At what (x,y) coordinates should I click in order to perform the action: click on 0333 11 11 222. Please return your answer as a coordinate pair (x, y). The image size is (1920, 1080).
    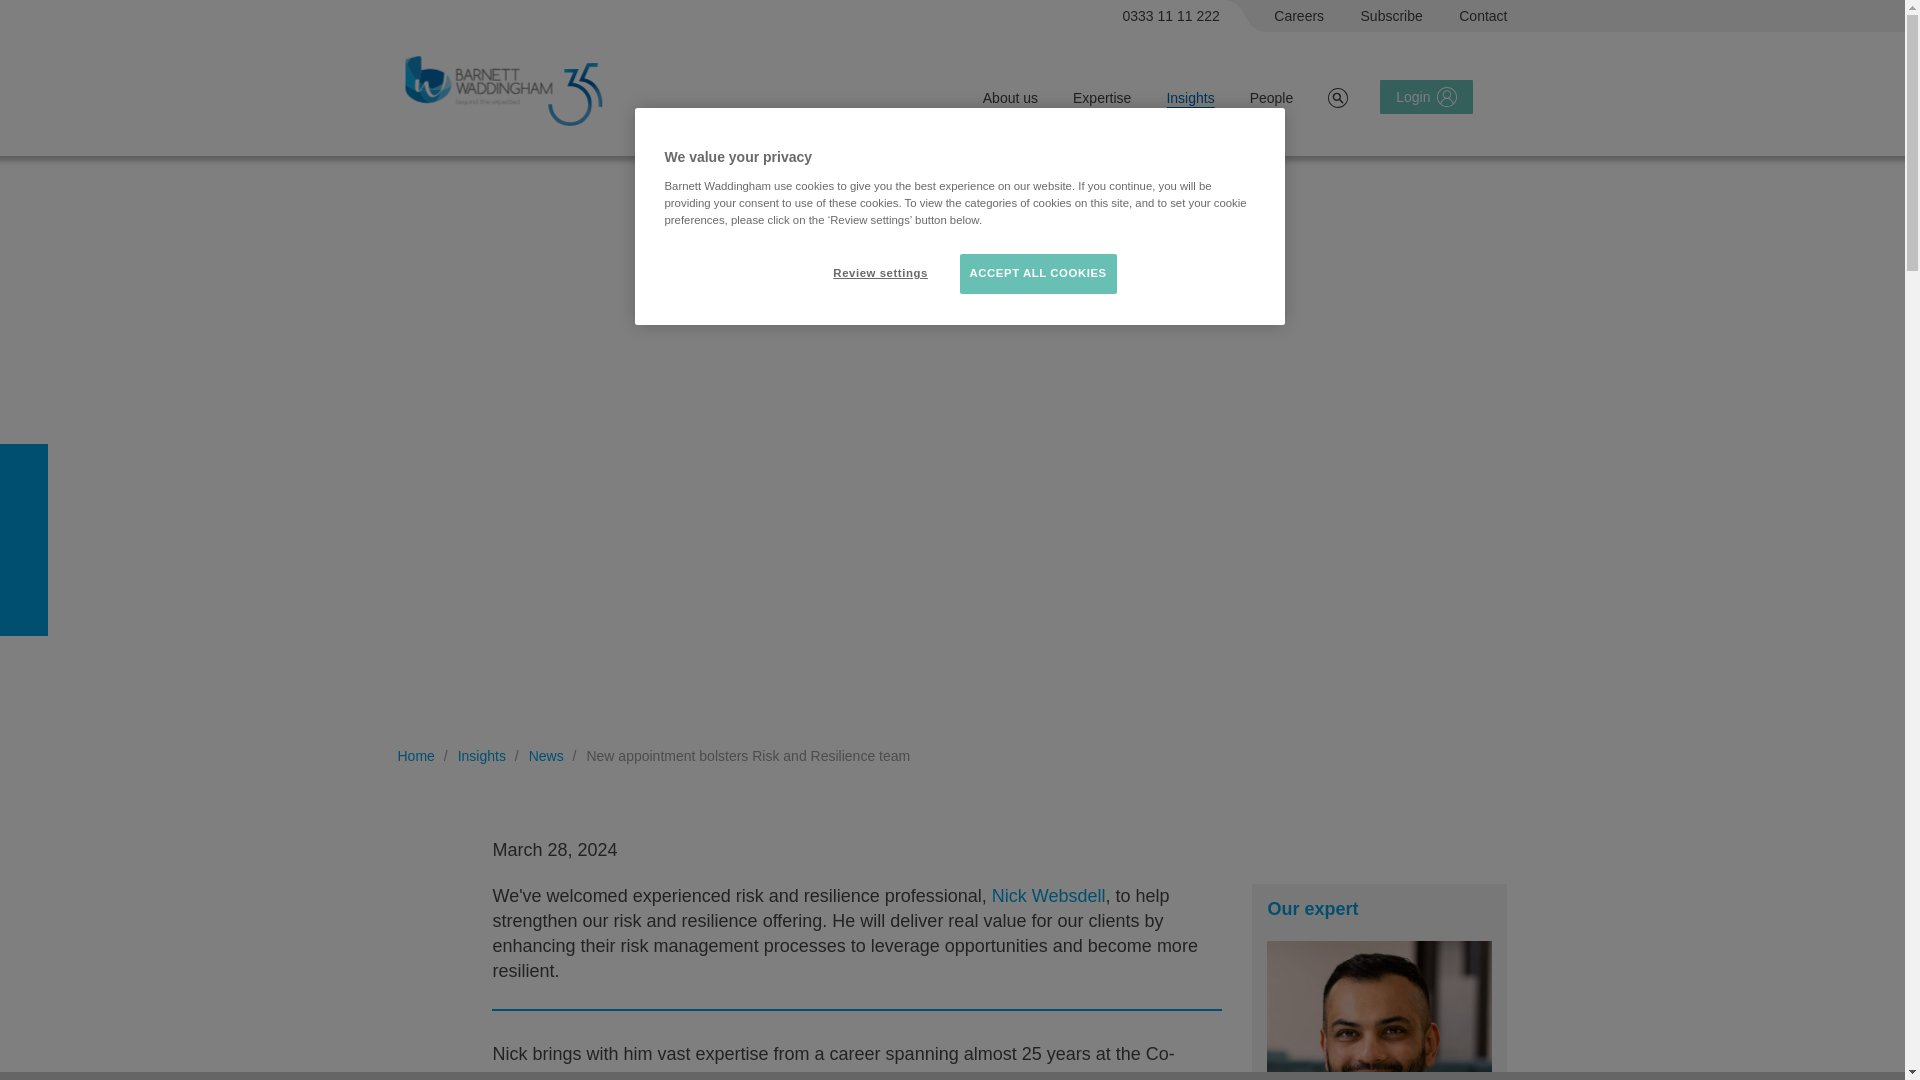
    Looking at the image, I should click on (1172, 16).